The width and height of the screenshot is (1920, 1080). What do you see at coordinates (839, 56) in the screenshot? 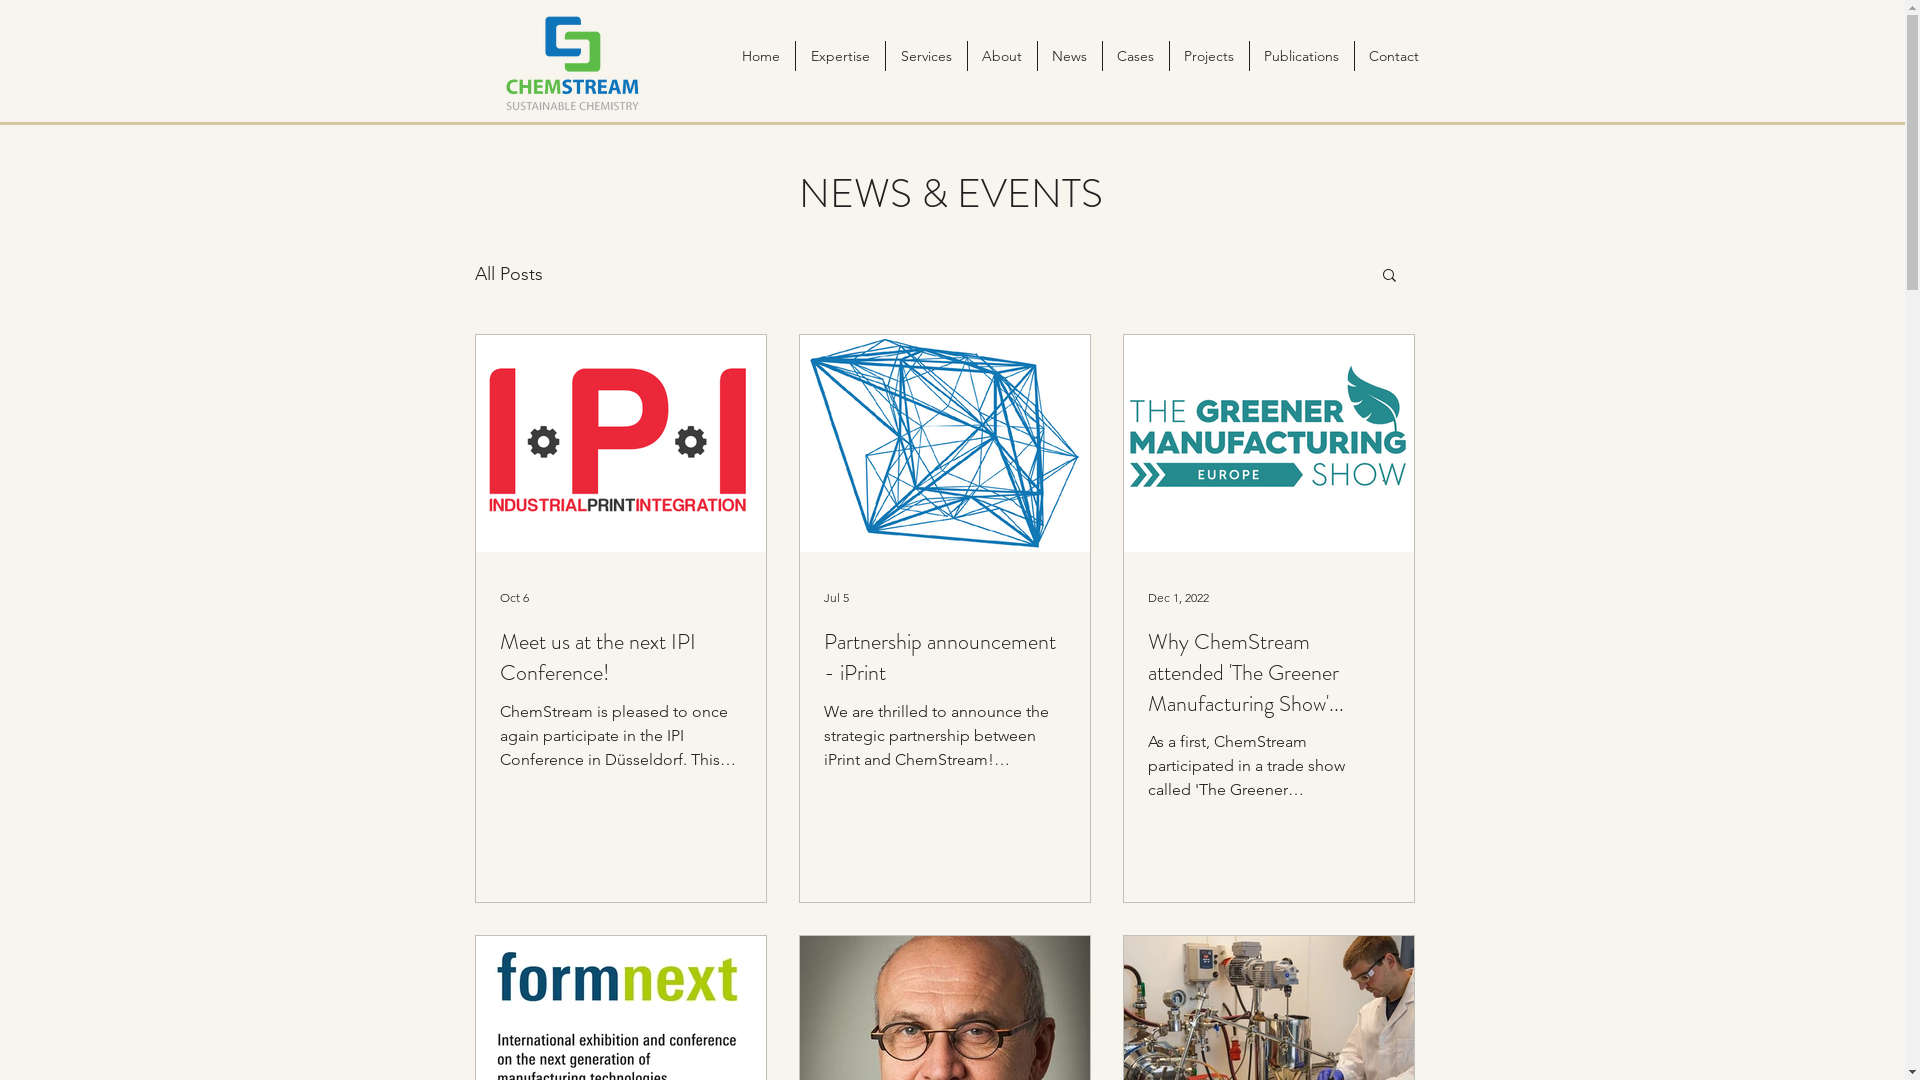
I see `Expertise` at bounding box center [839, 56].